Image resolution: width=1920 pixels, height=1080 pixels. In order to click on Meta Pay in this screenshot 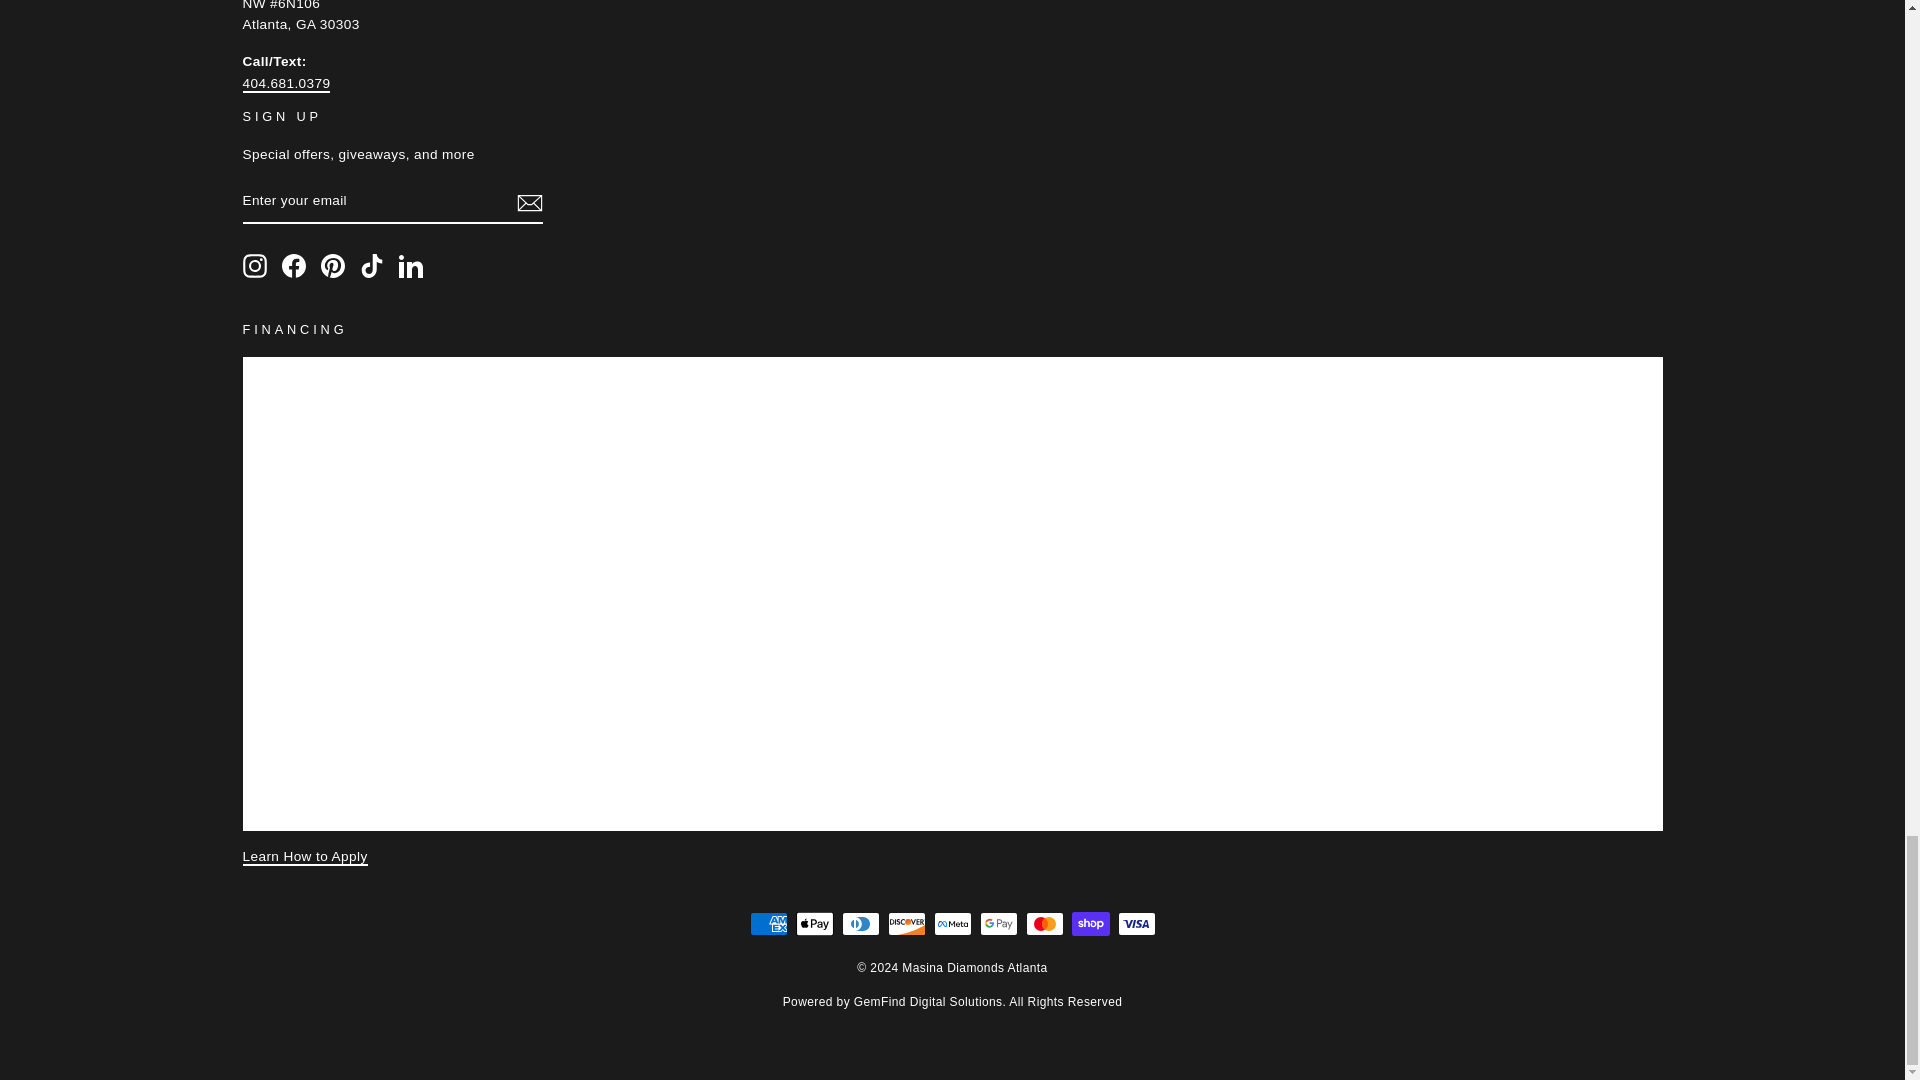, I will do `click(952, 924)`.